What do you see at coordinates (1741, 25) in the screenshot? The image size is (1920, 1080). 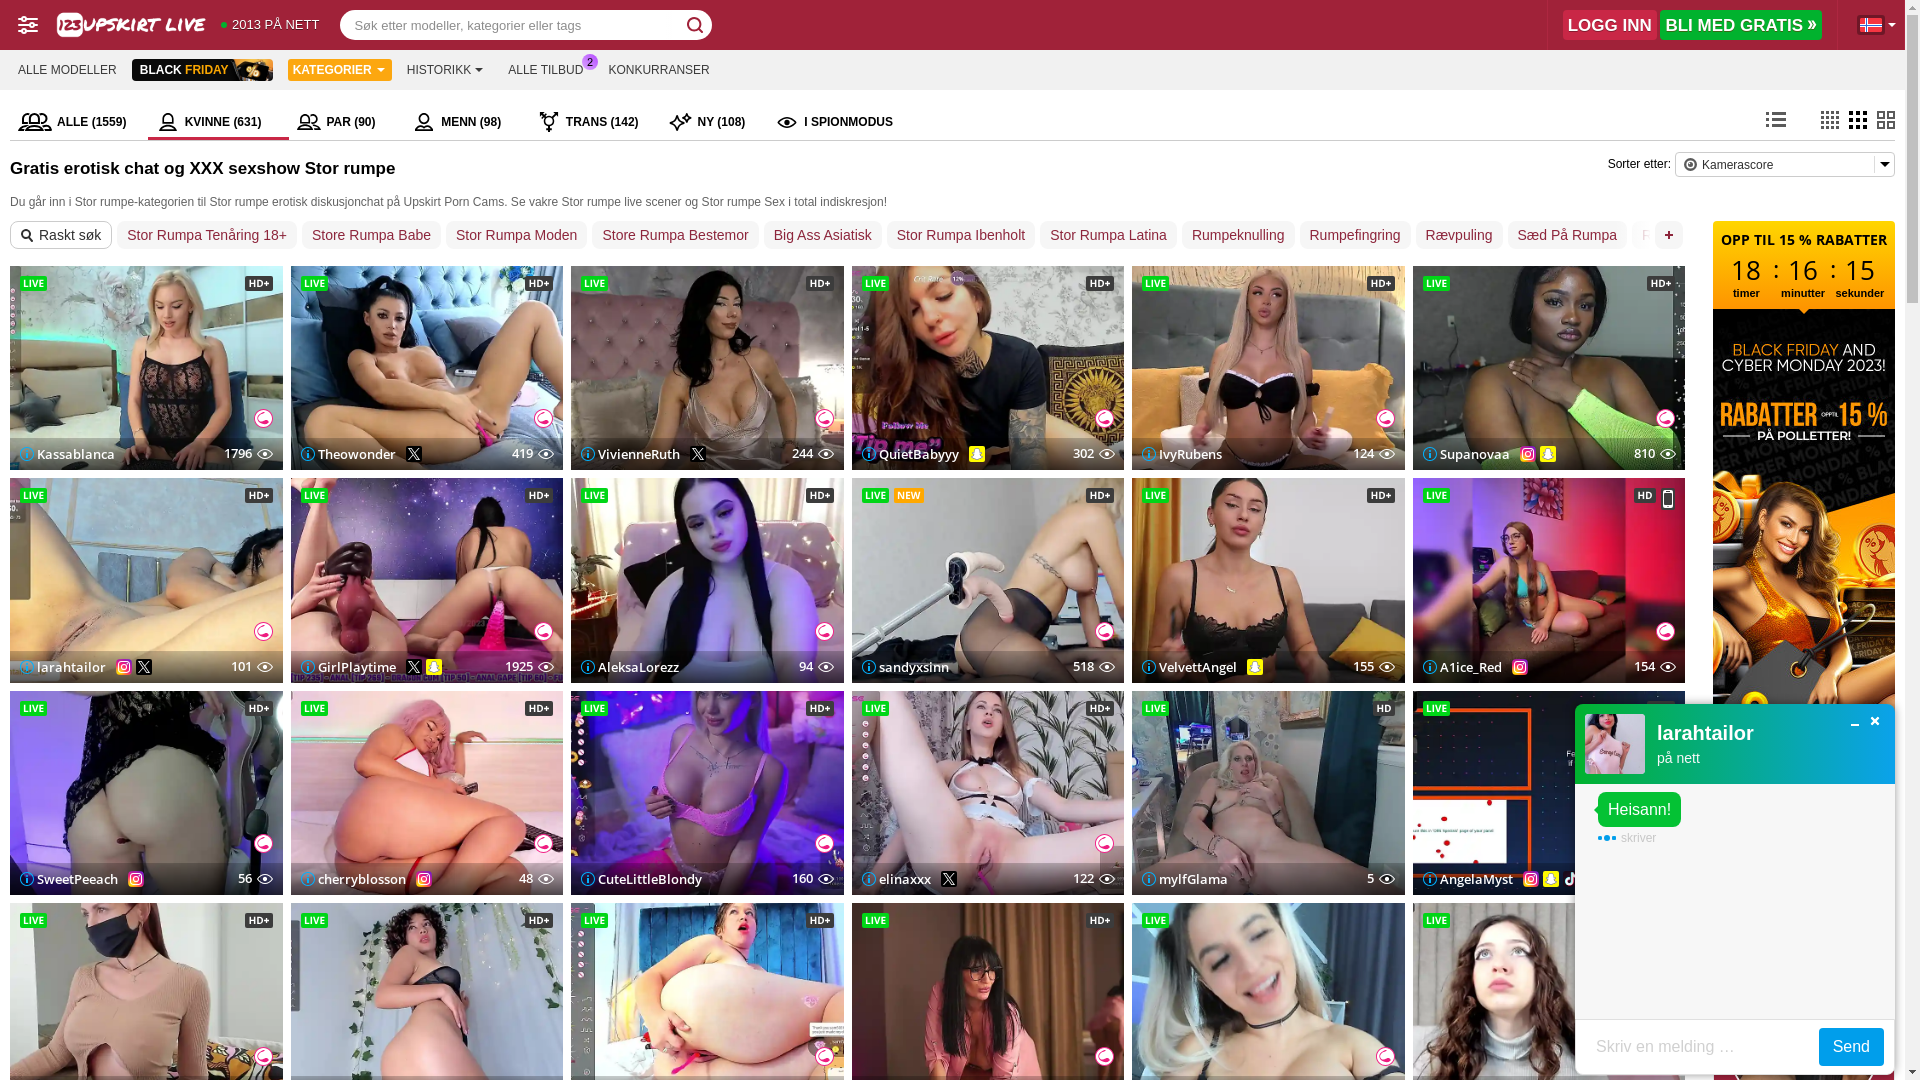 I see `BLI MED GRATIS` at bounding box center [1741, 25].